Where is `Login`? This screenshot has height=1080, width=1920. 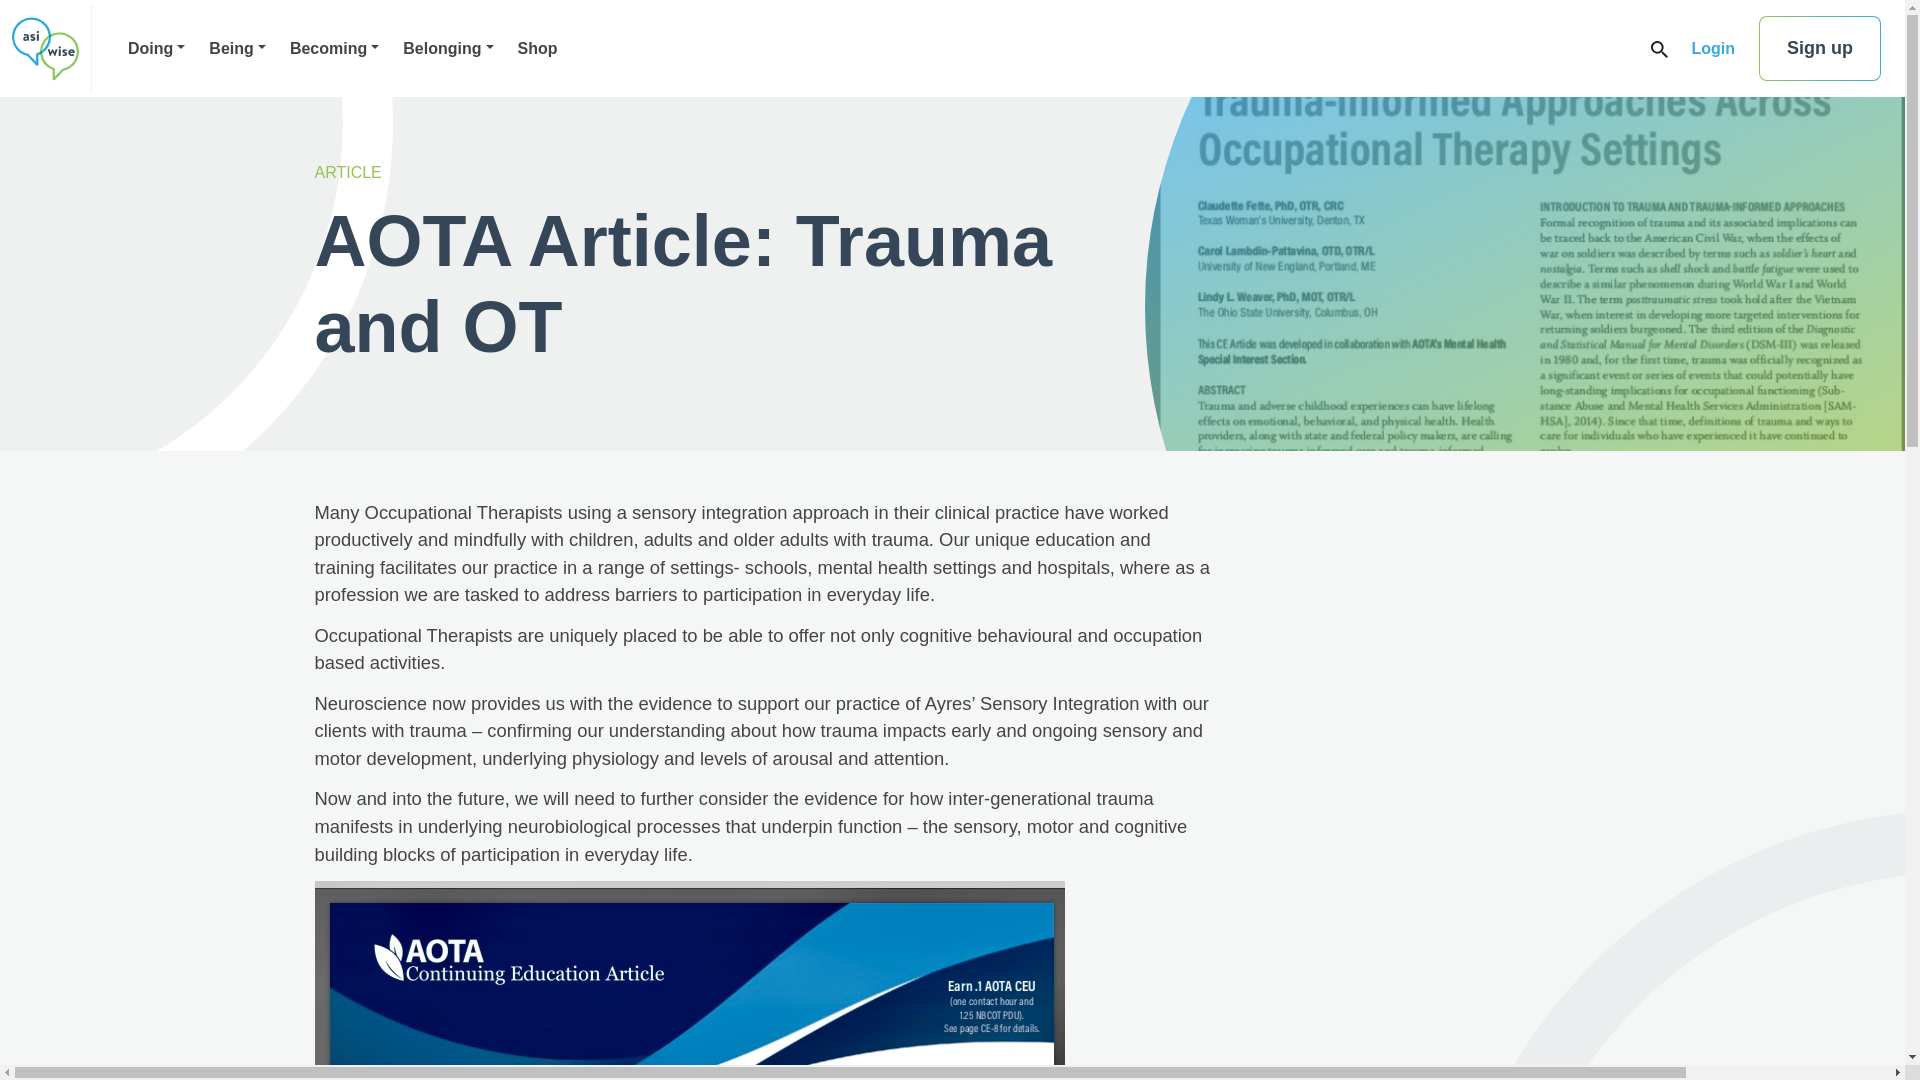 Login is located at coordinates (1713, 48).